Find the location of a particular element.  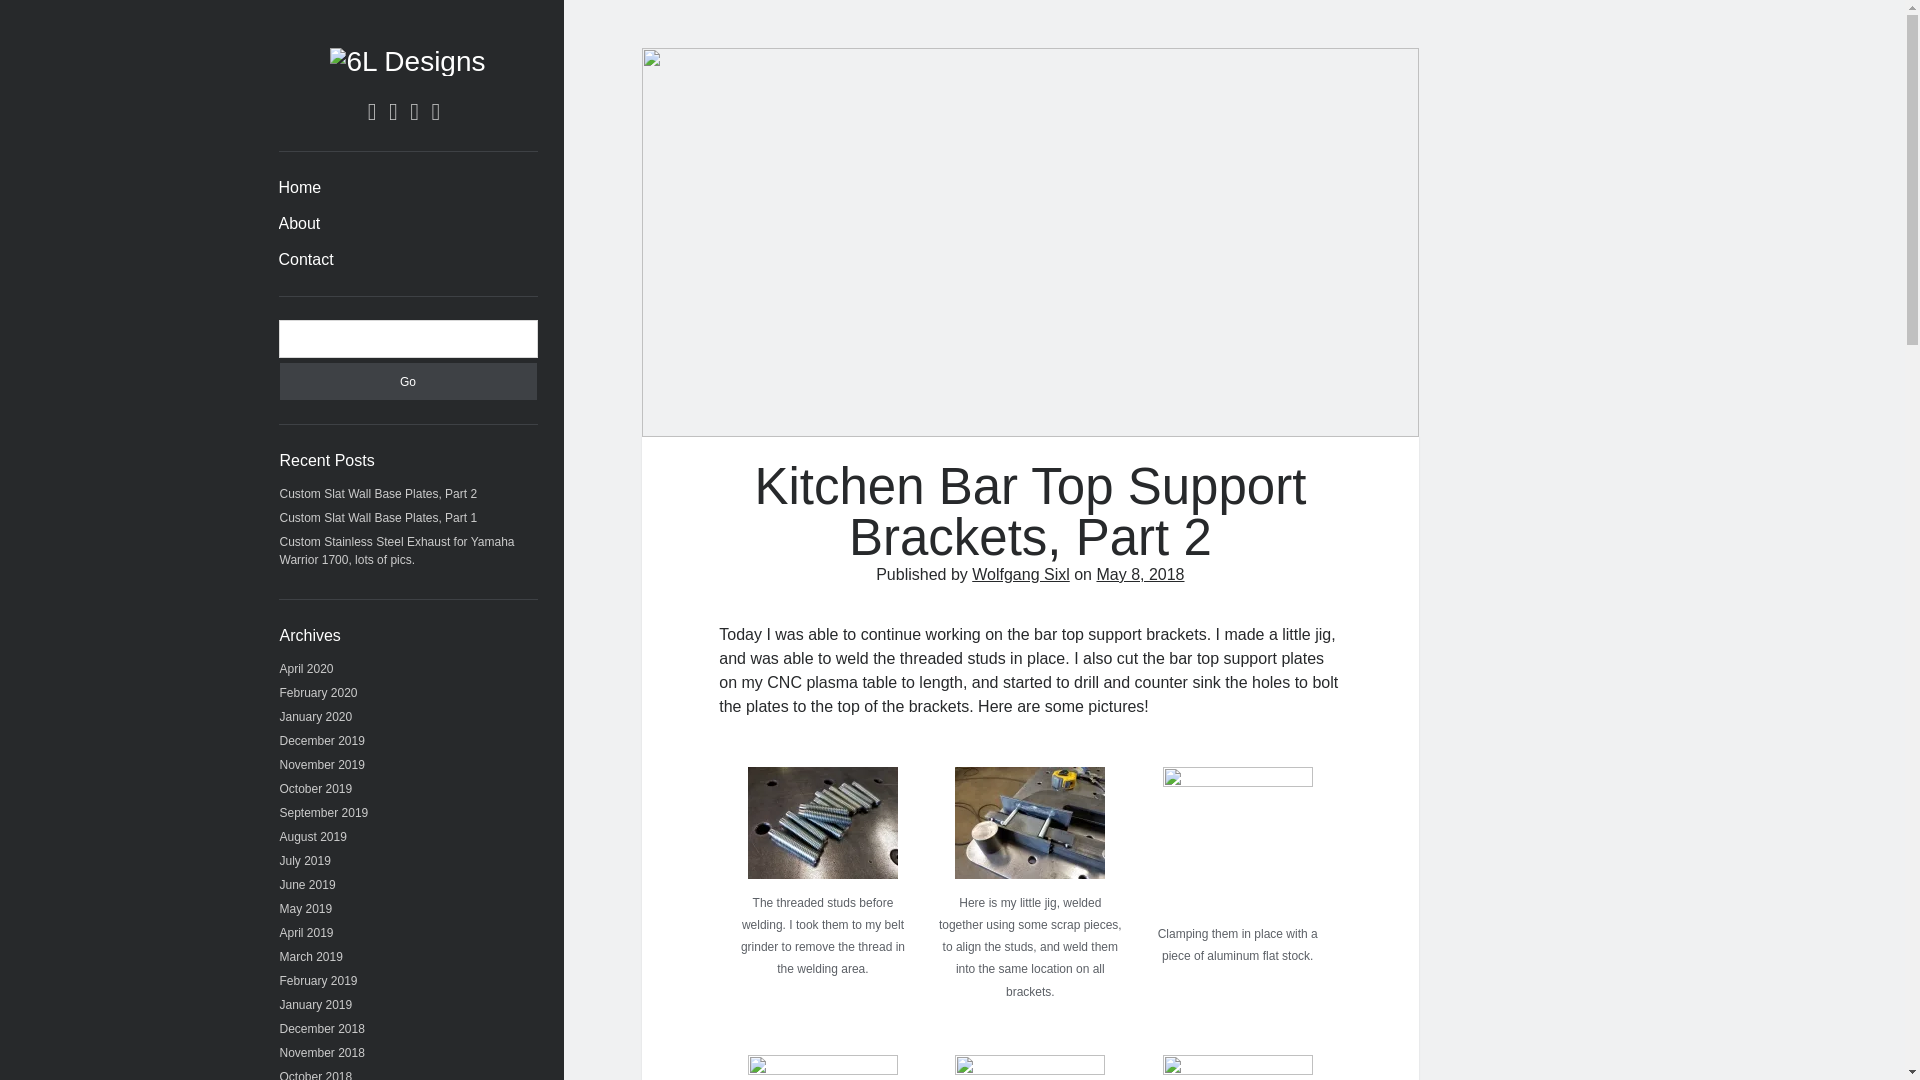

Custom Slat Wall Base Plates, Part 1 is located at coordinates (379, 517).